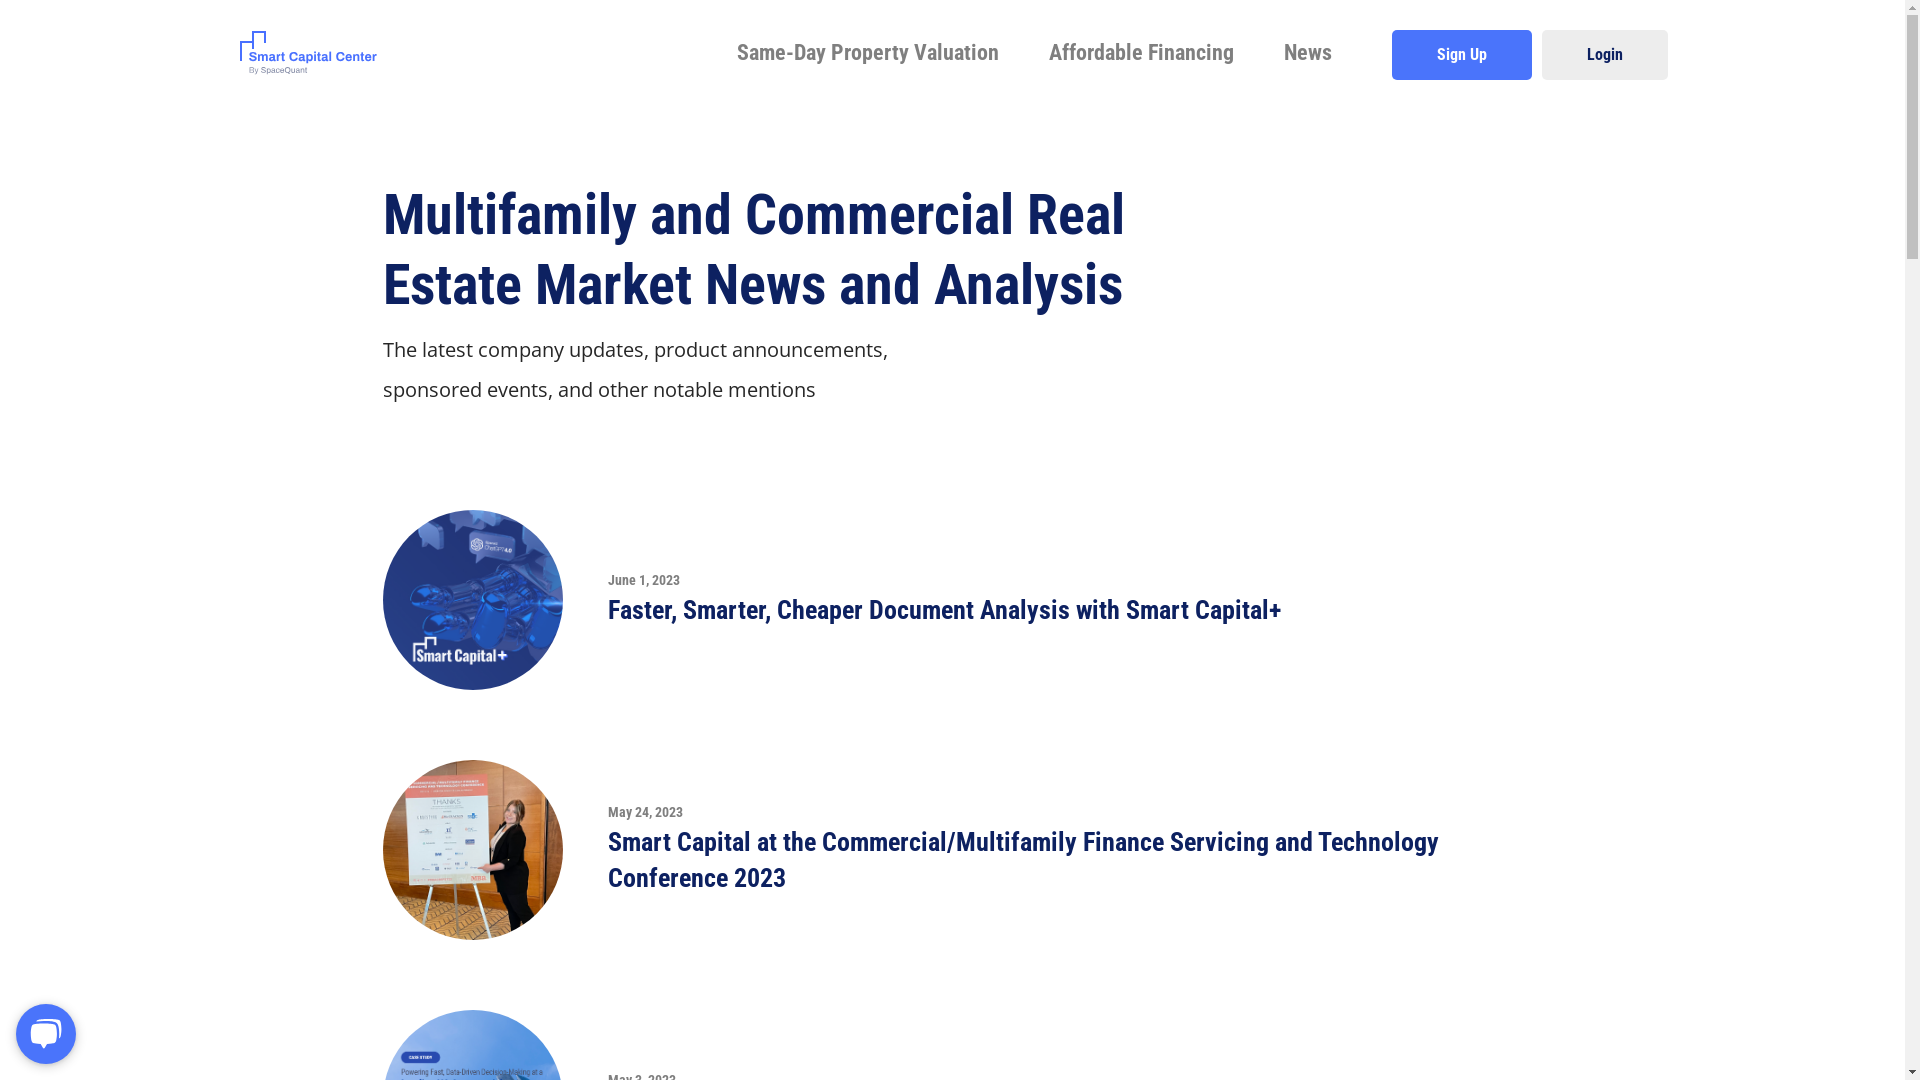 The width and height of the screenshot is (1920, 1080). Describe the element at coordinates (1140, 52) in the screenshot. I see `Affordable Financing` at that location.